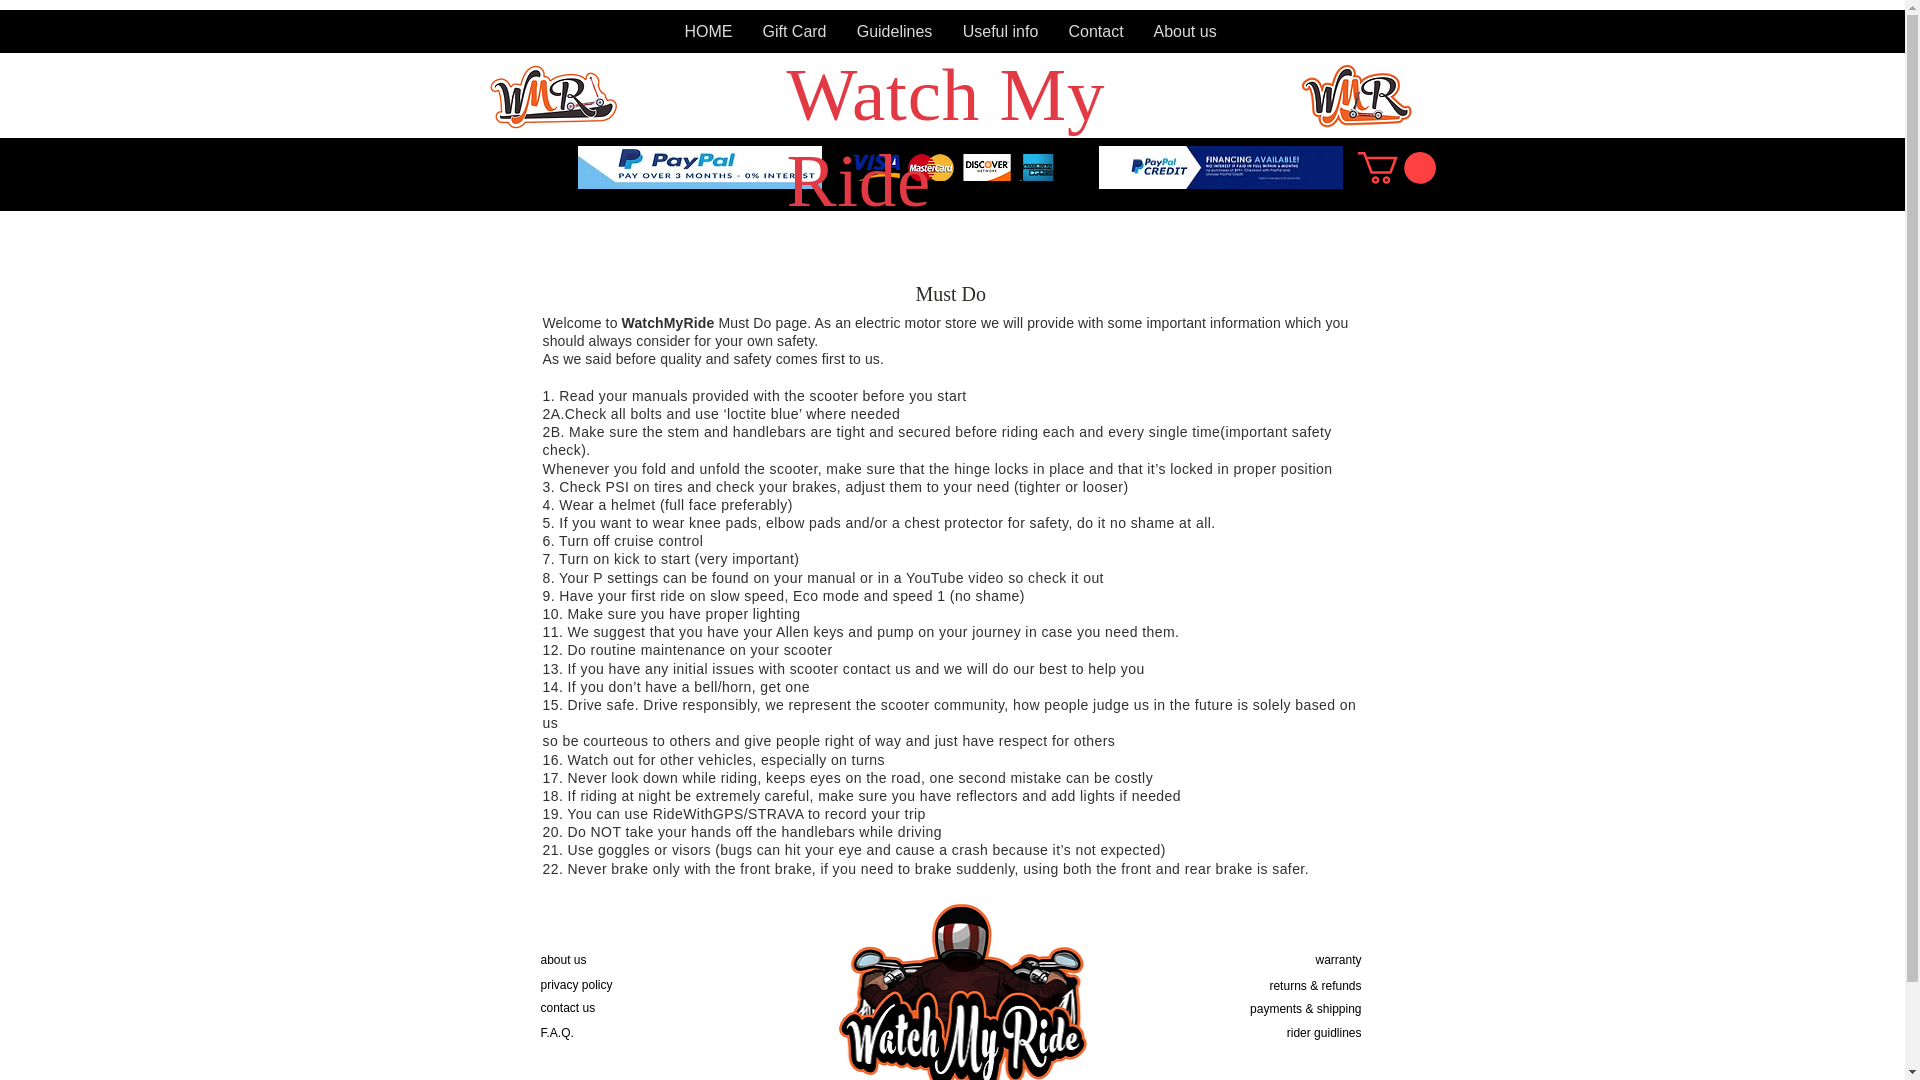 Image resolution: width=1920 pixels, height=1080 pixels. What do you see at coordinates (795, 32) in the screenshot?
I see `Gift Card` at bounding box center [795, 32].